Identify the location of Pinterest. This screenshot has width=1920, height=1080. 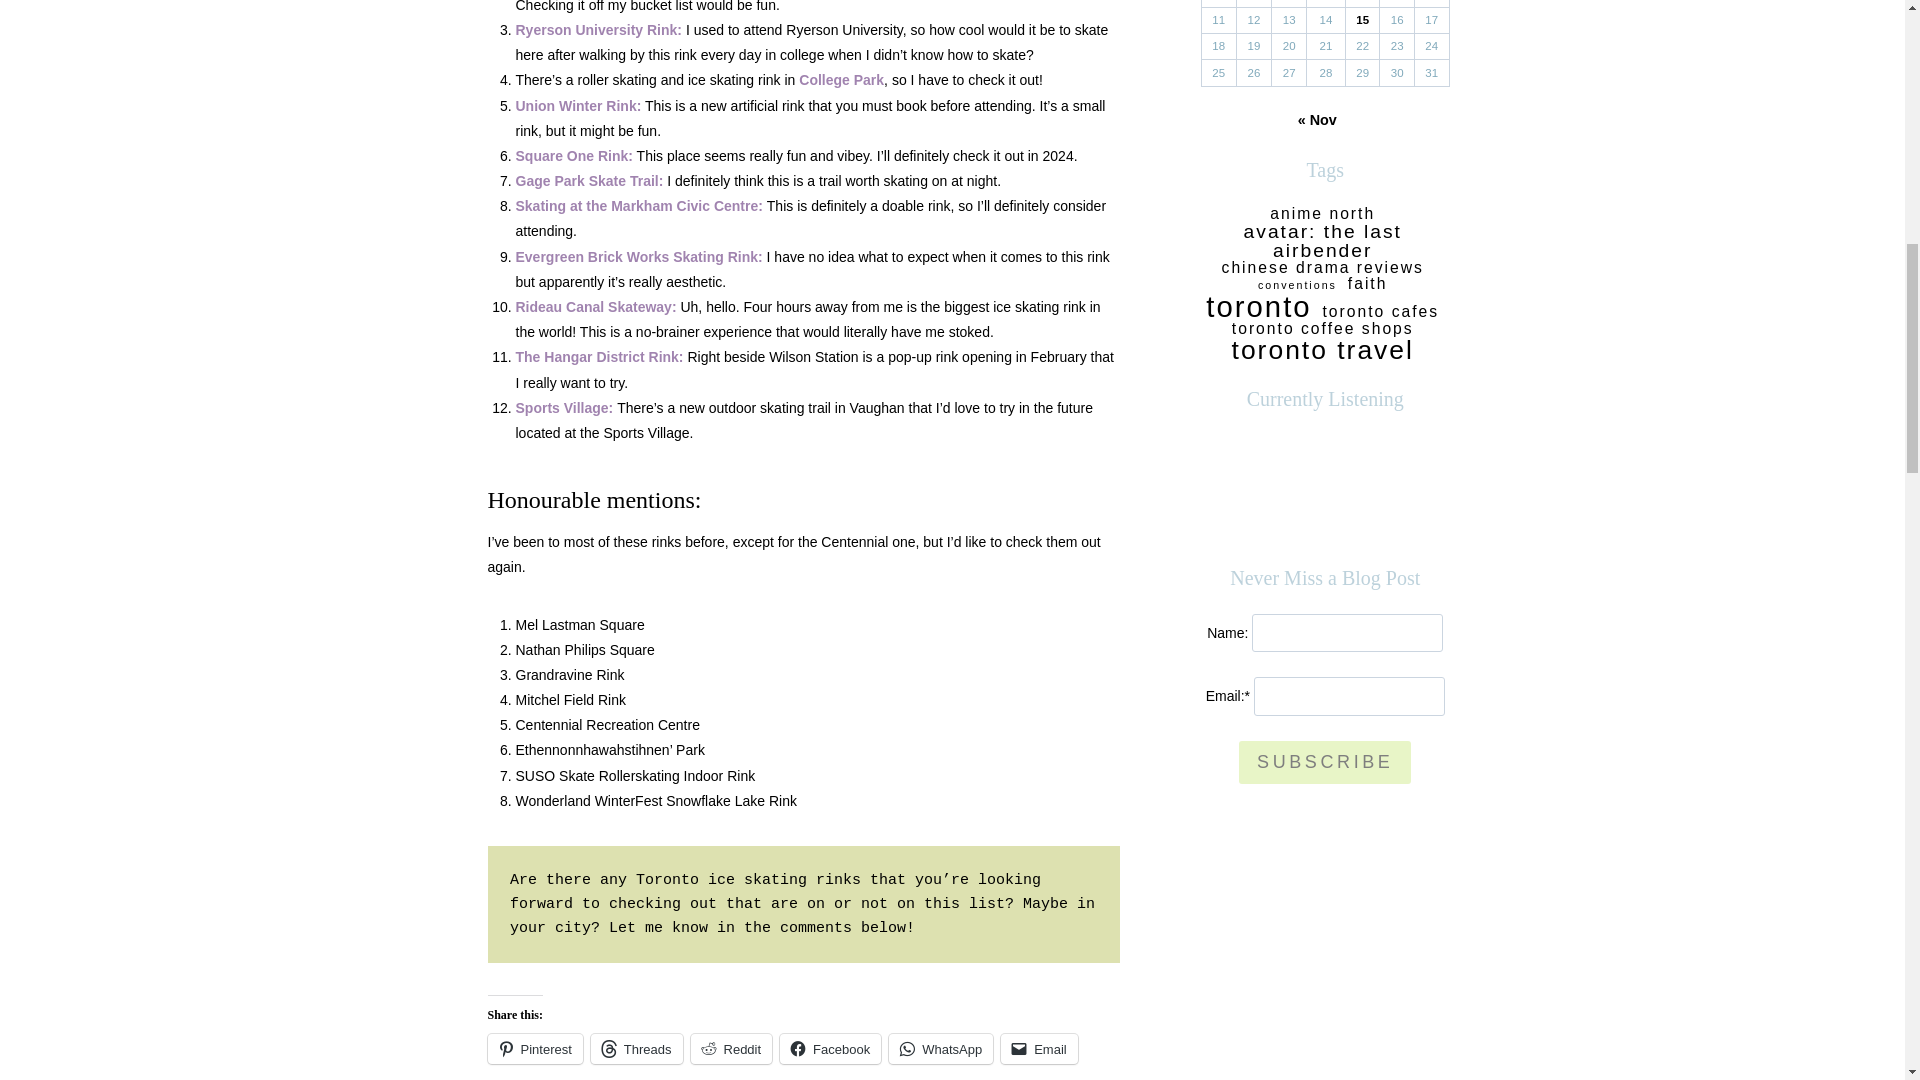
(535, 1048).